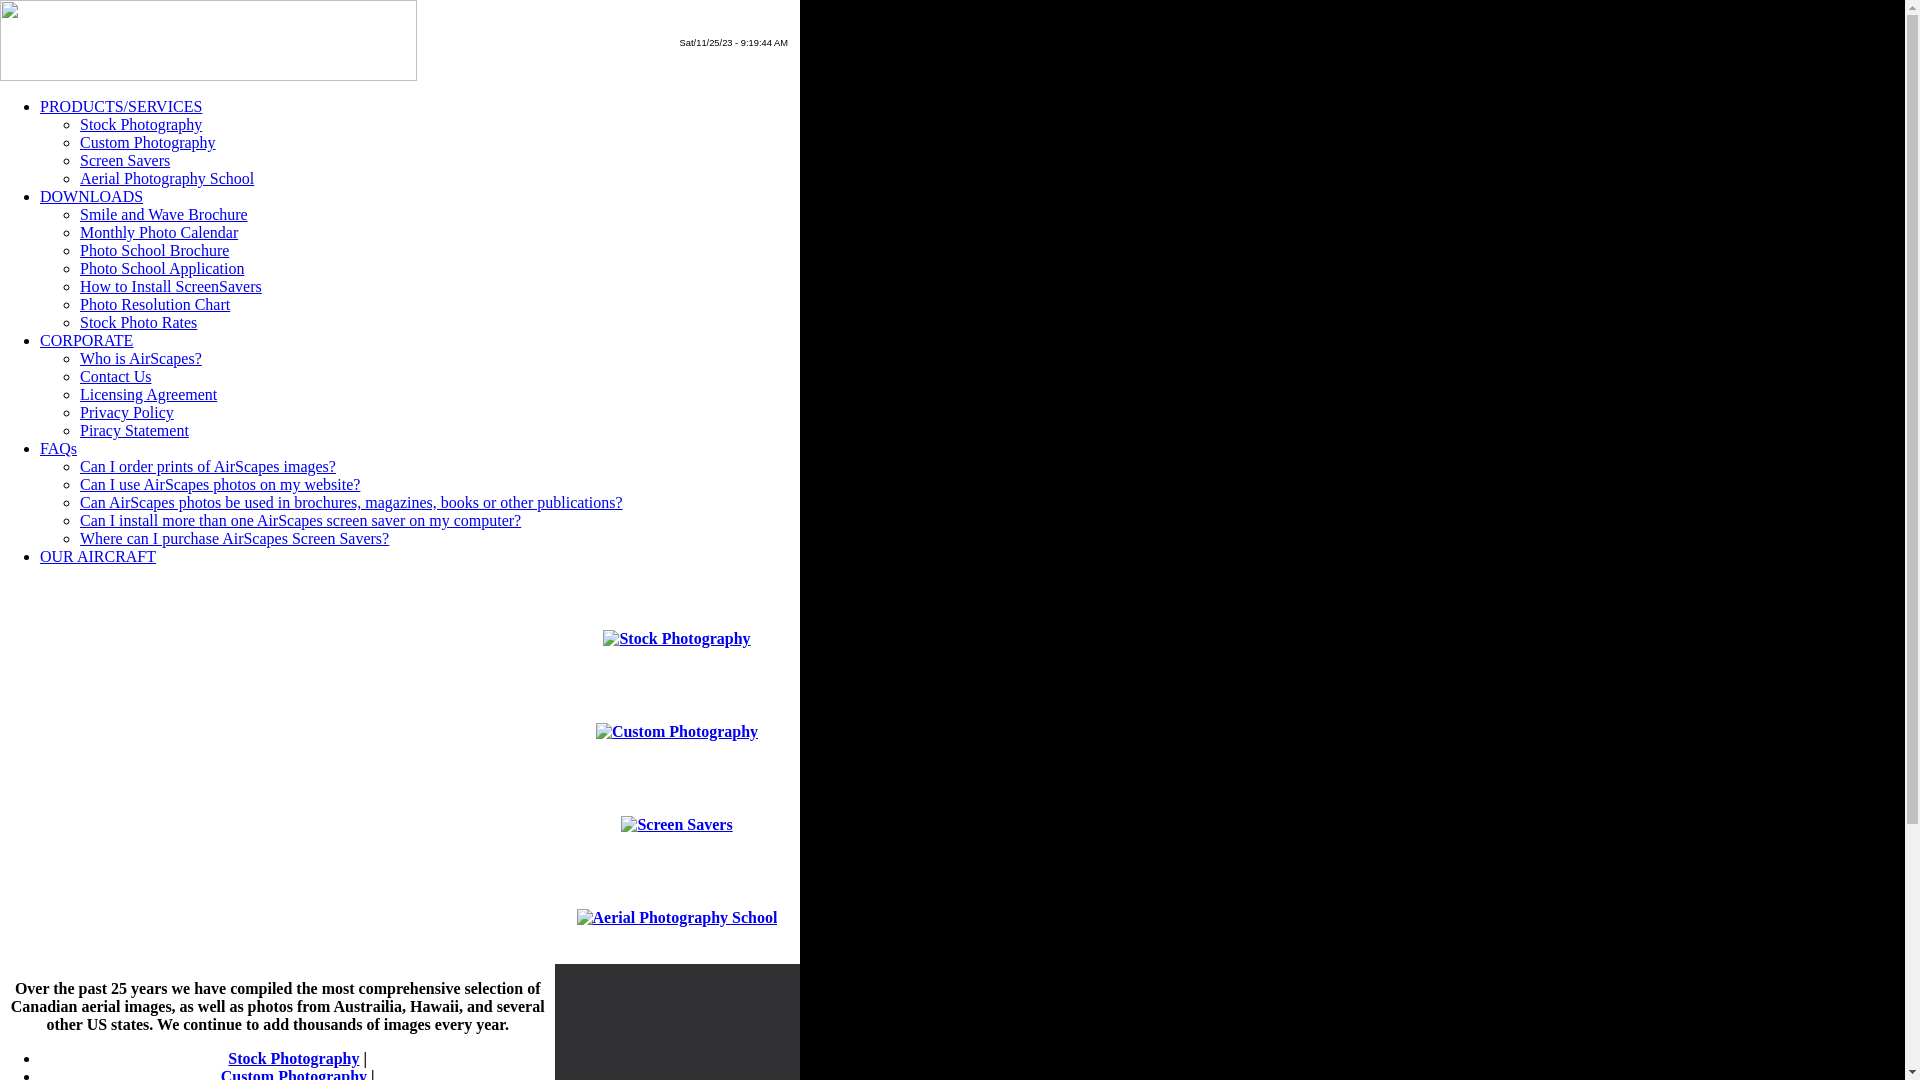 This screenshot has height=1080, width=1920. What do you see at coordinates (159, 232) in the screenshot?
I see `Monthly Photo Calendar` at bounding box center [159, 232].